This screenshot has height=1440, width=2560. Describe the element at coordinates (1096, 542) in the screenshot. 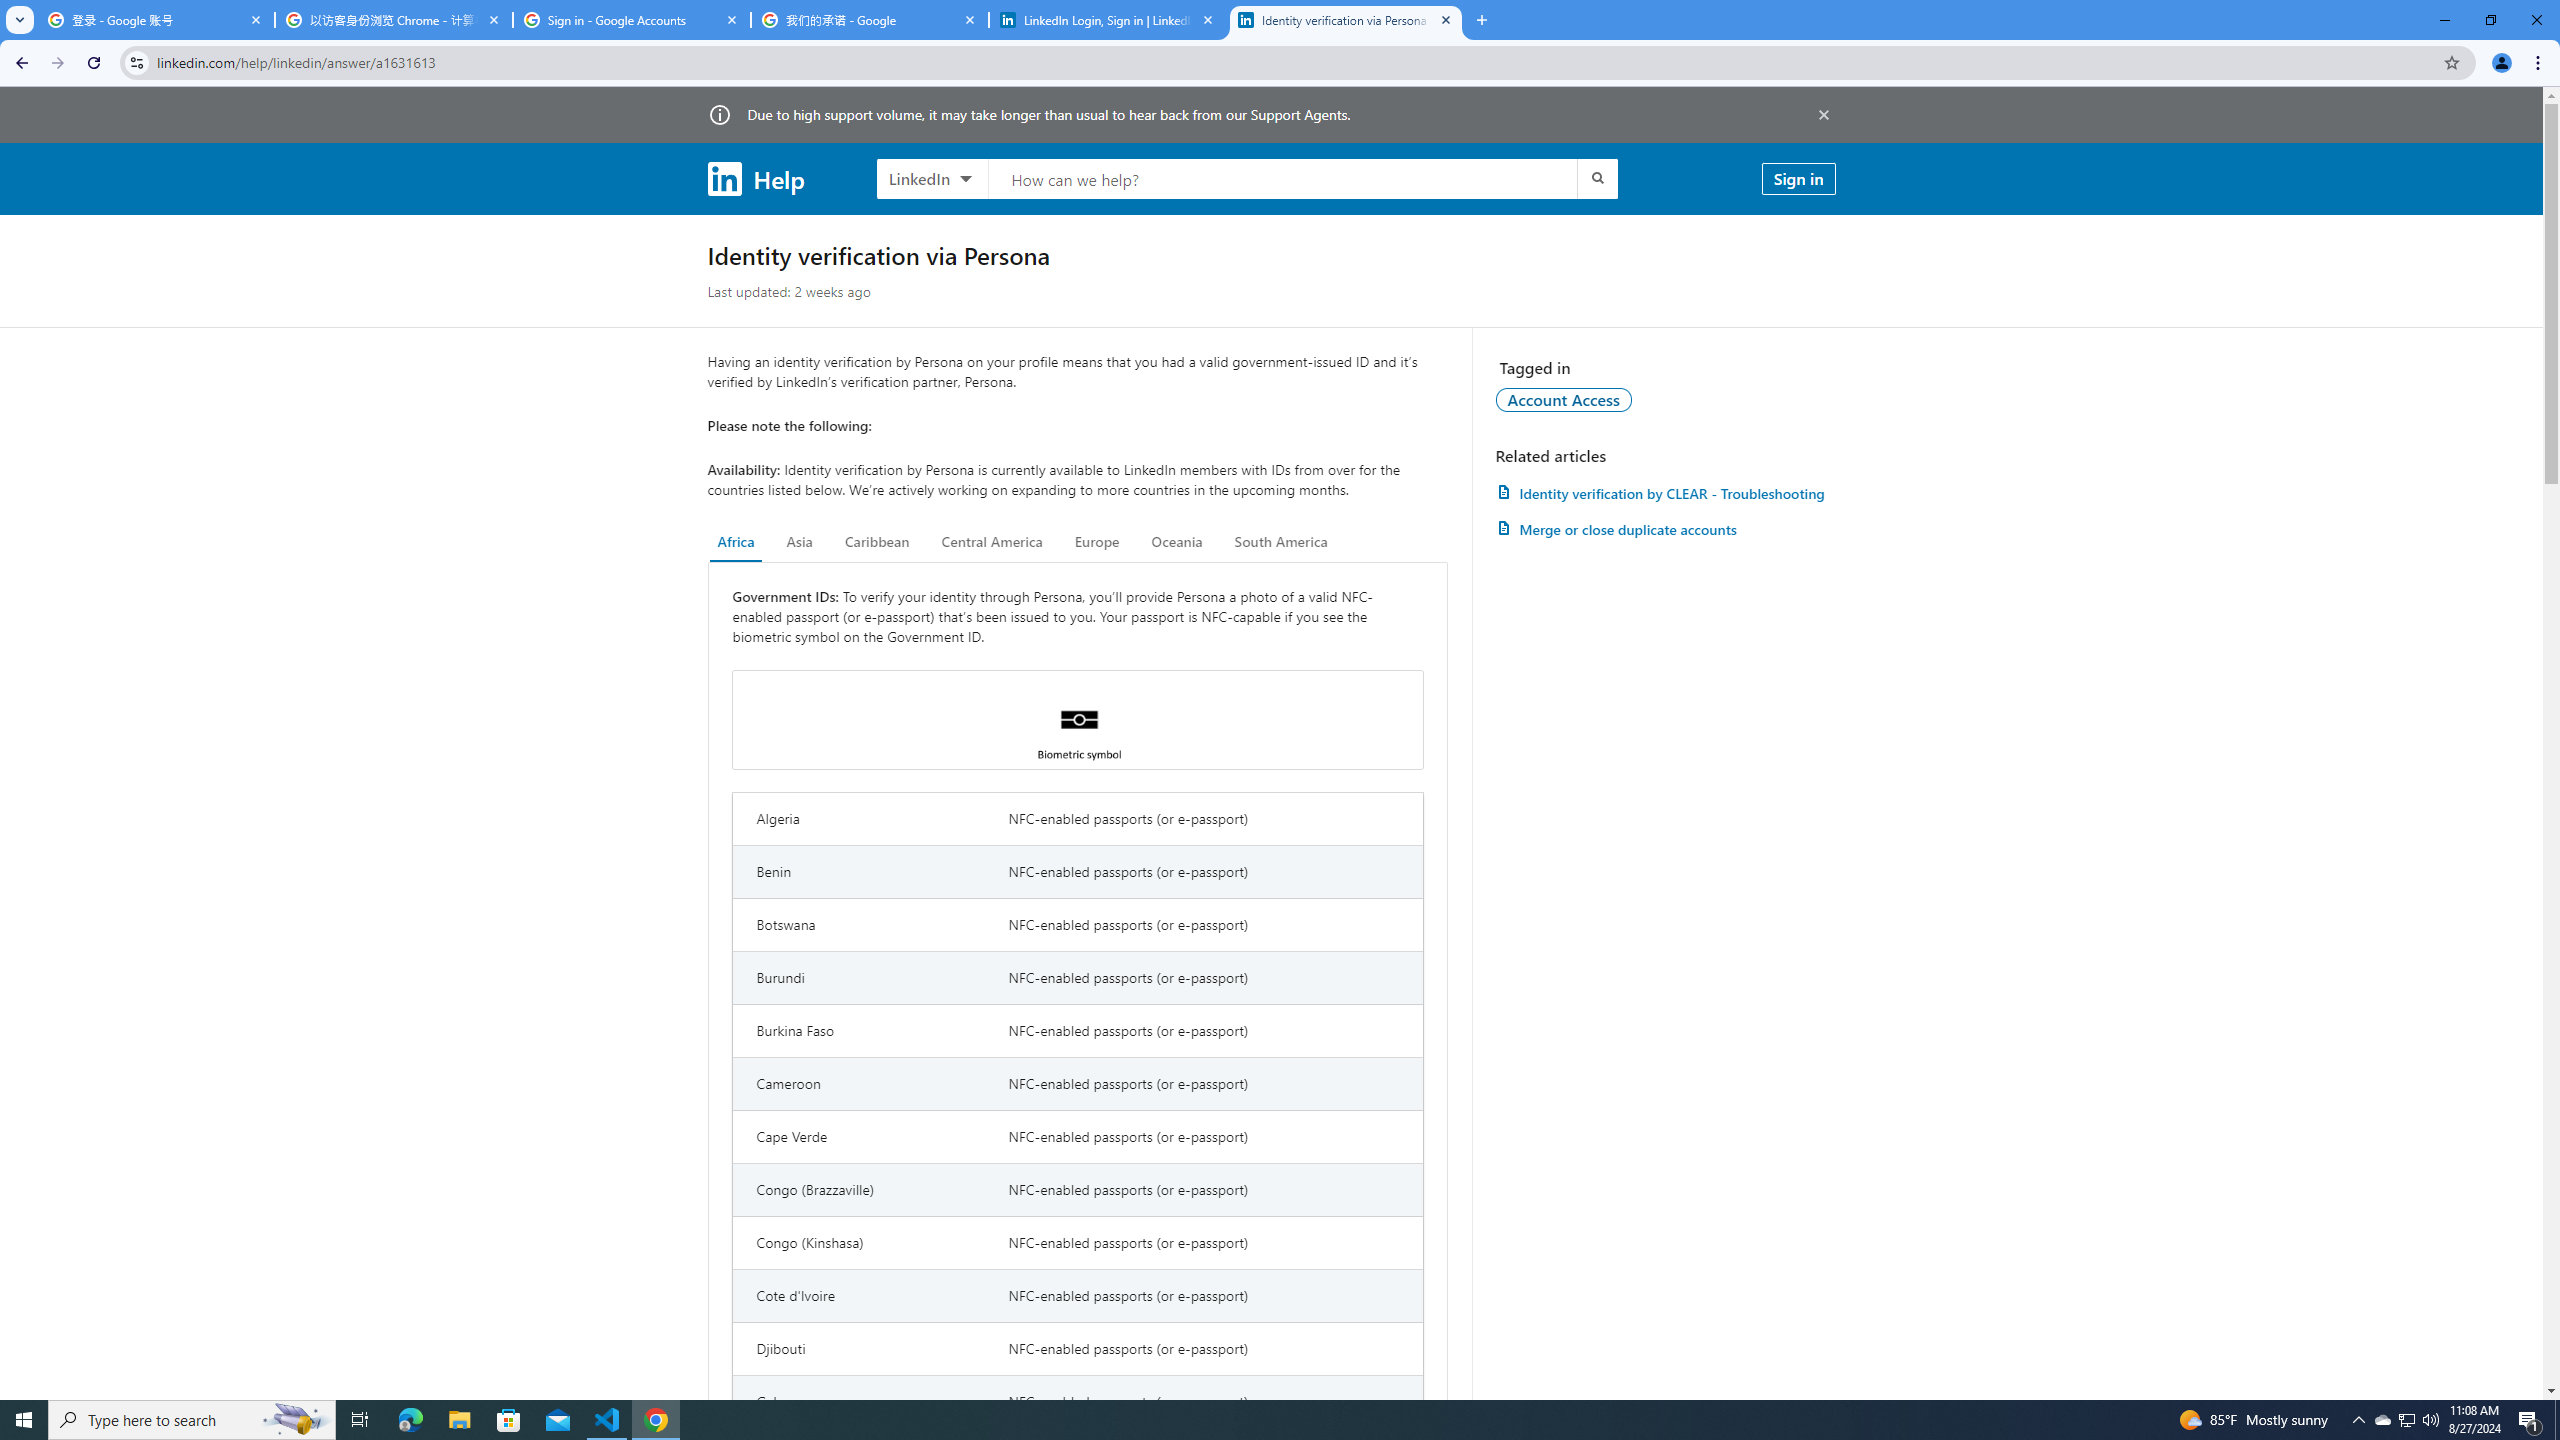

I see `Europe` at that location.